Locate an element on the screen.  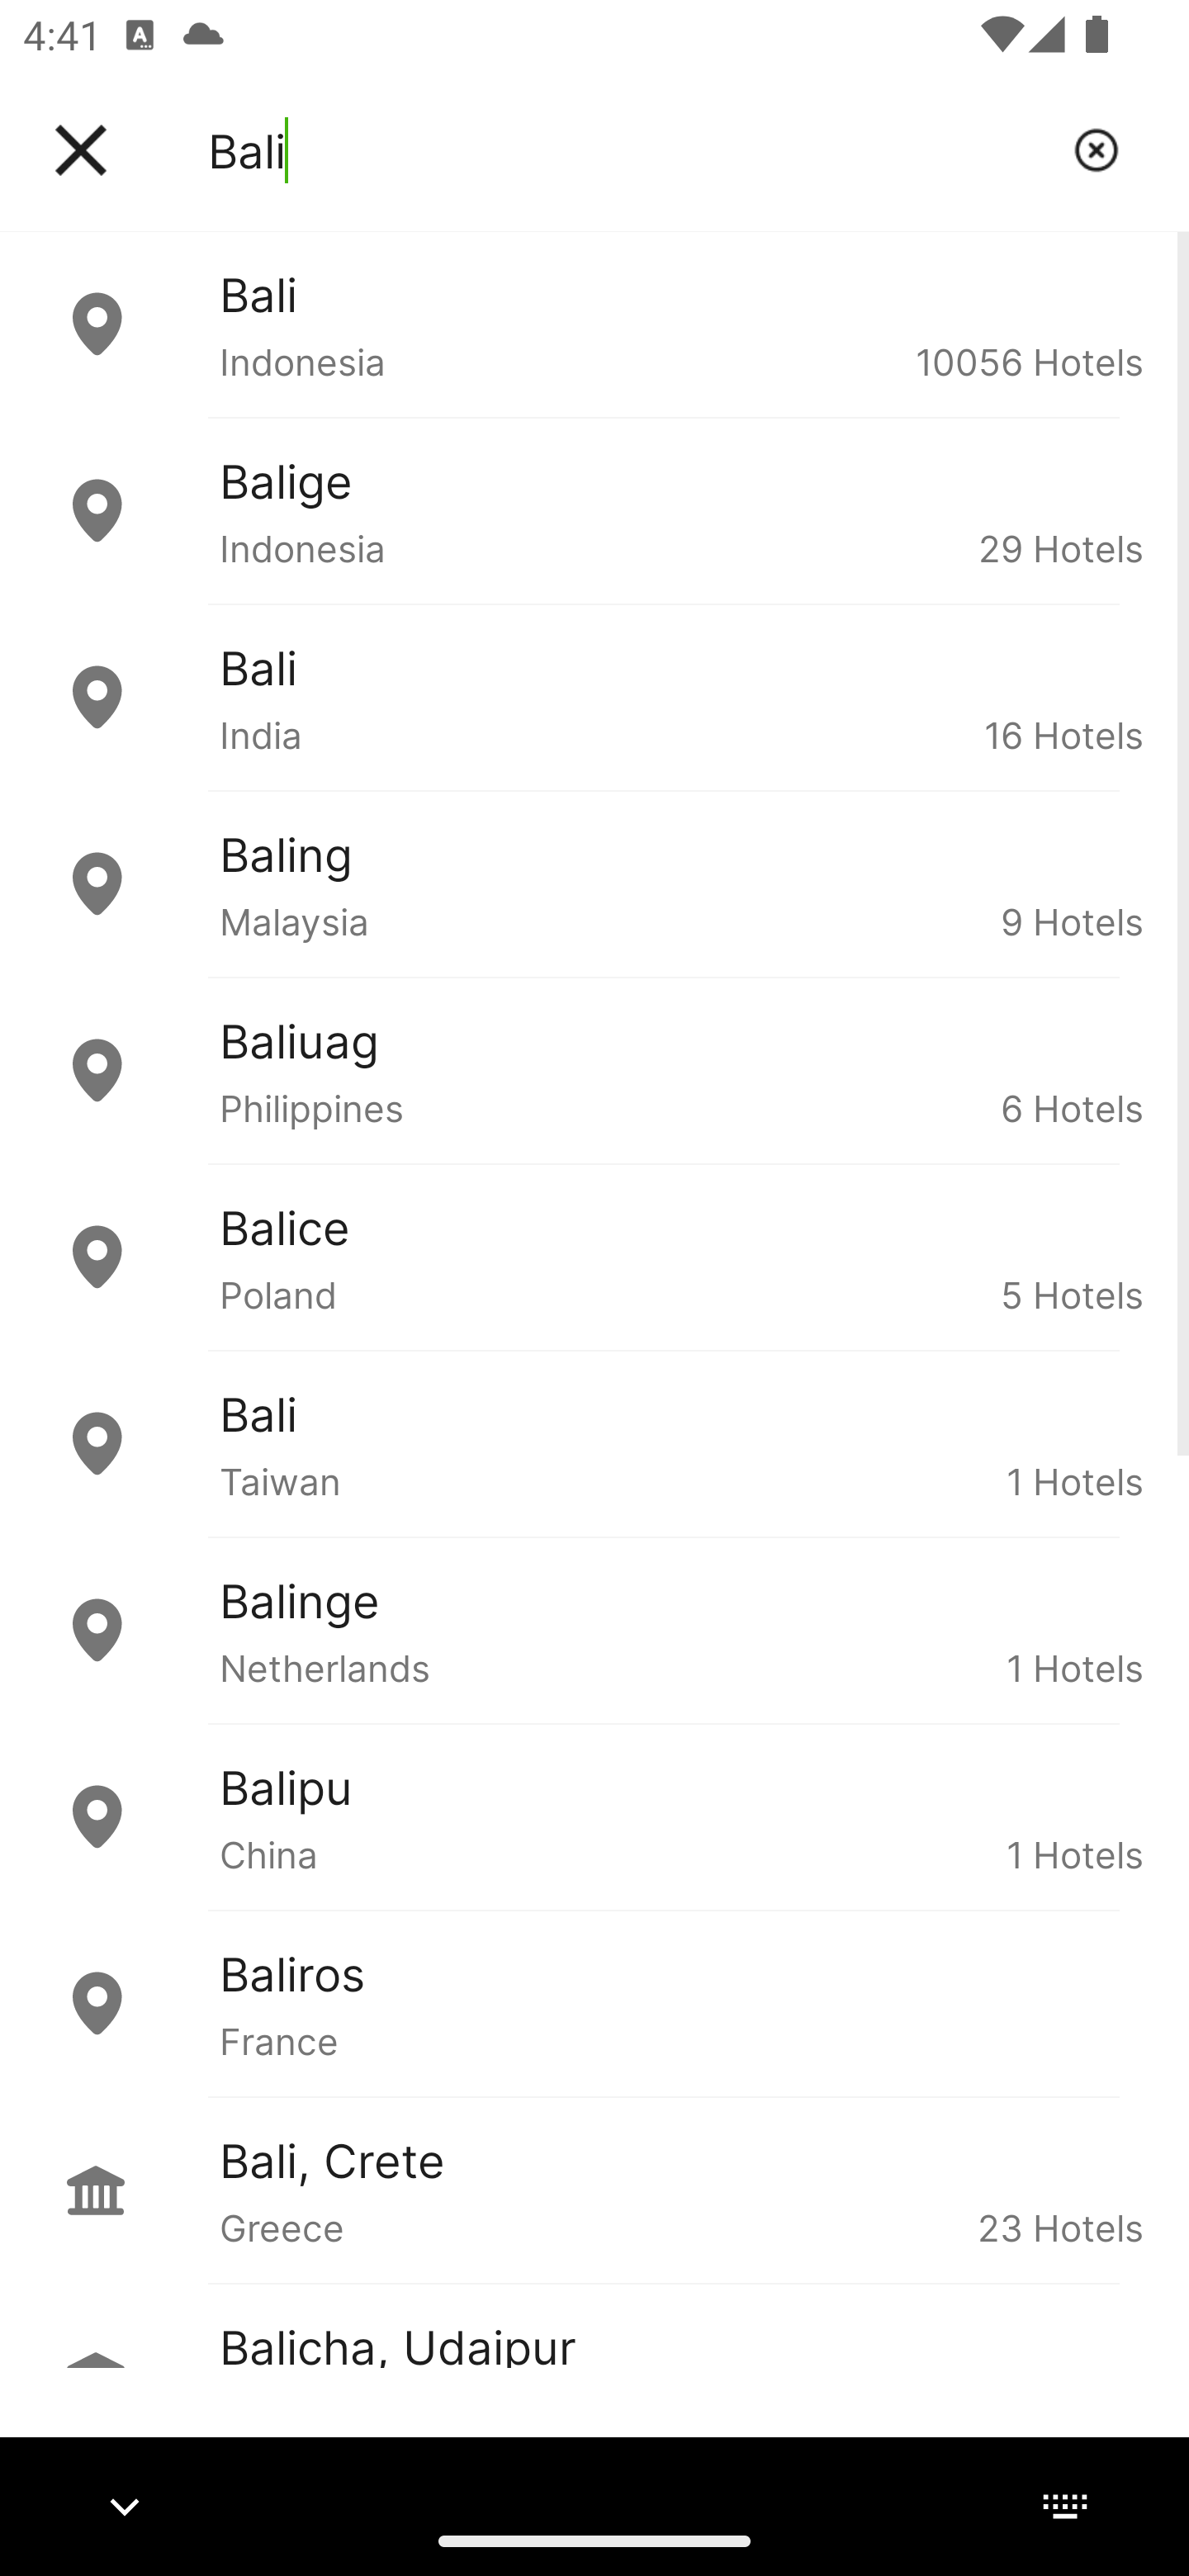
Bali, Crete Greece 23 Hotels is located at coordinates (594, 2190).